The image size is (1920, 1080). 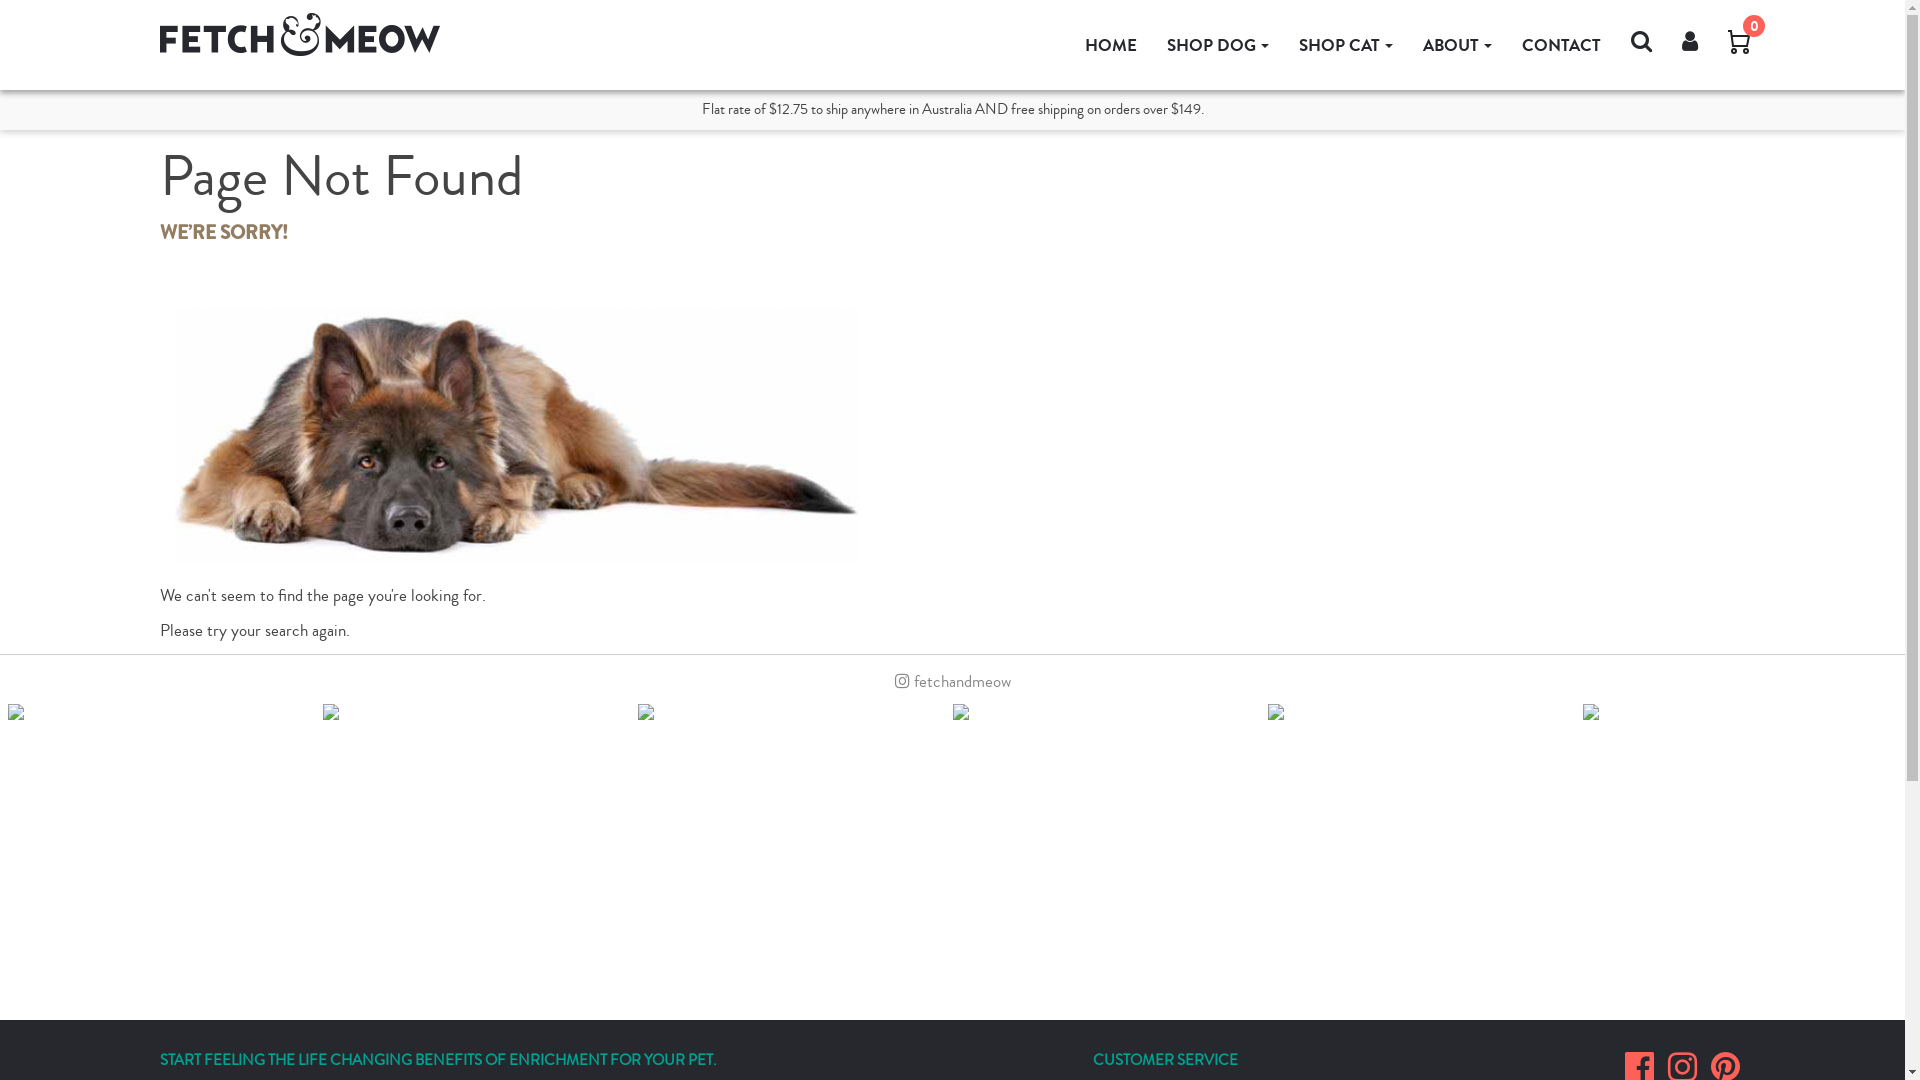 What do you see at coordinates (1739, 45) in the screenshot?
I see `0` at bounding box center [1739, 45].